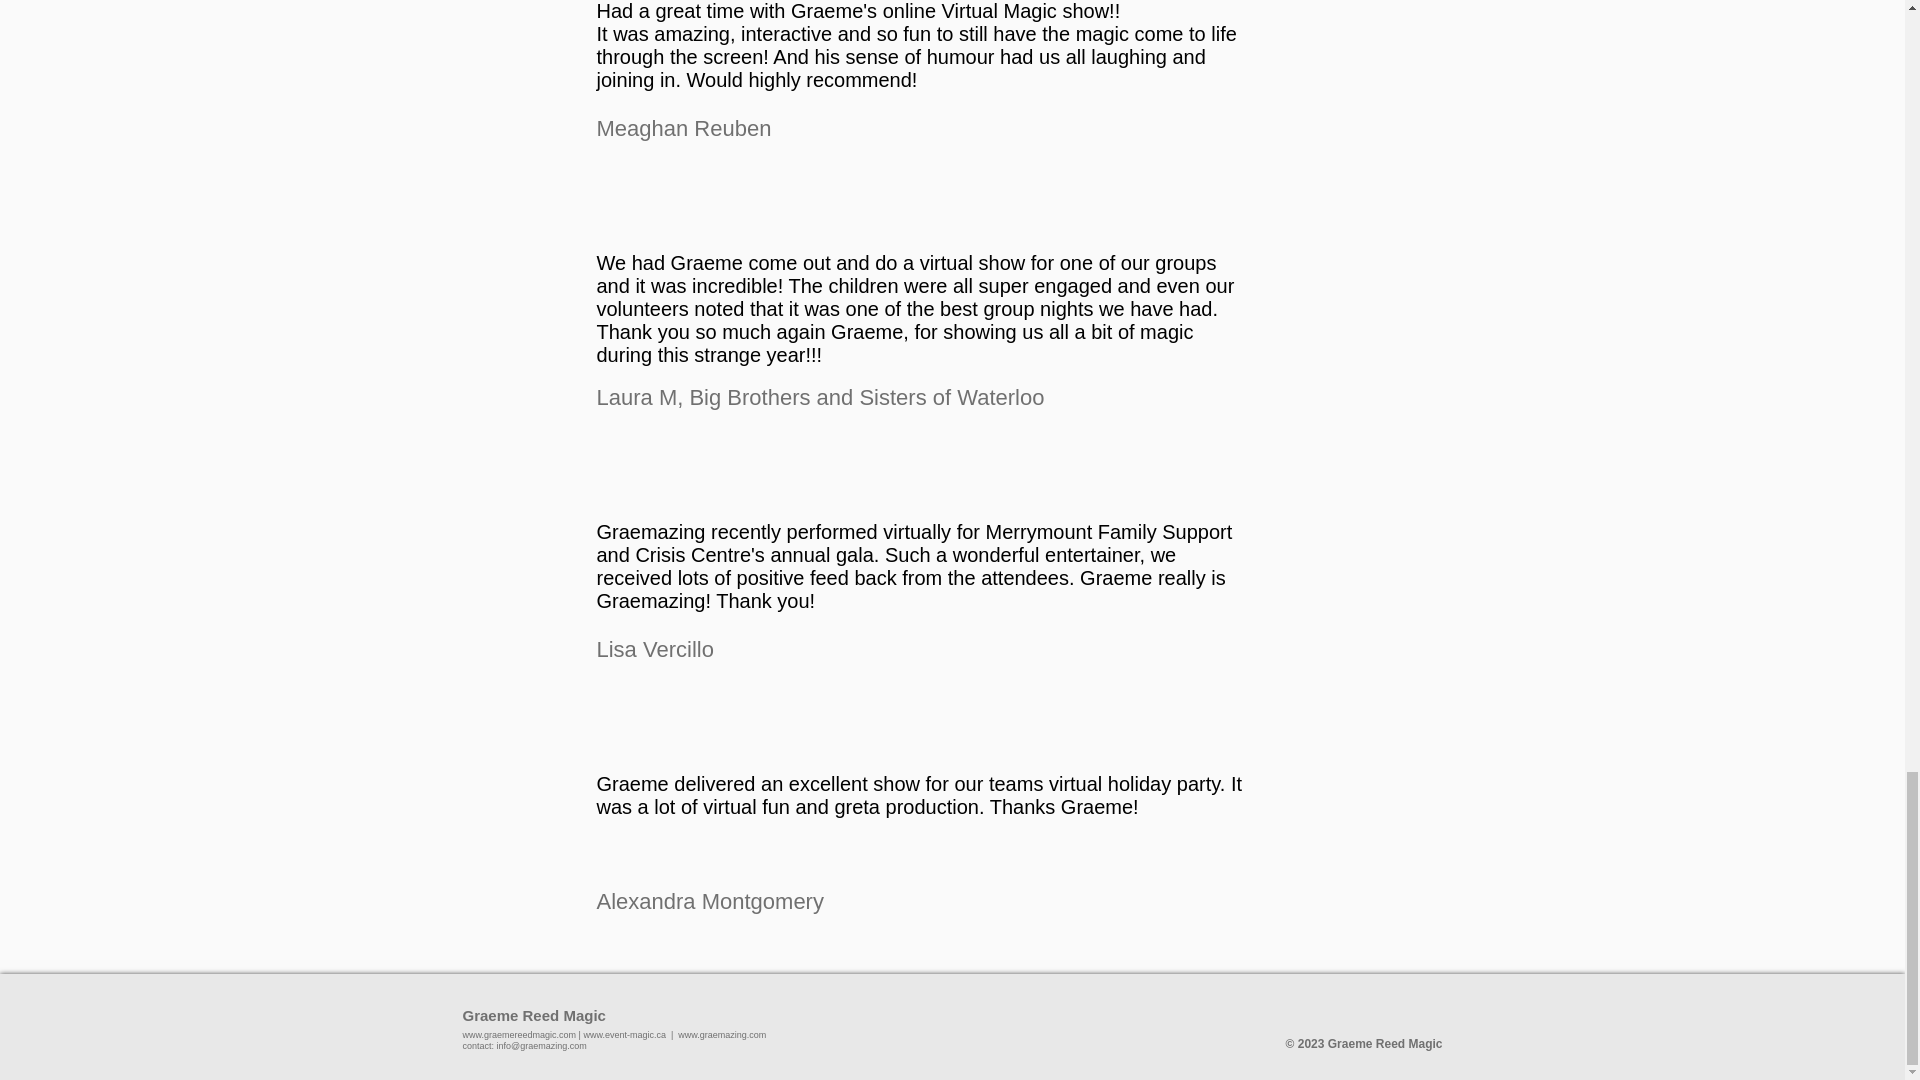 The image size is (1920, 1080). I want to click on www.graemereedmagic.com, so click(519, 1035).